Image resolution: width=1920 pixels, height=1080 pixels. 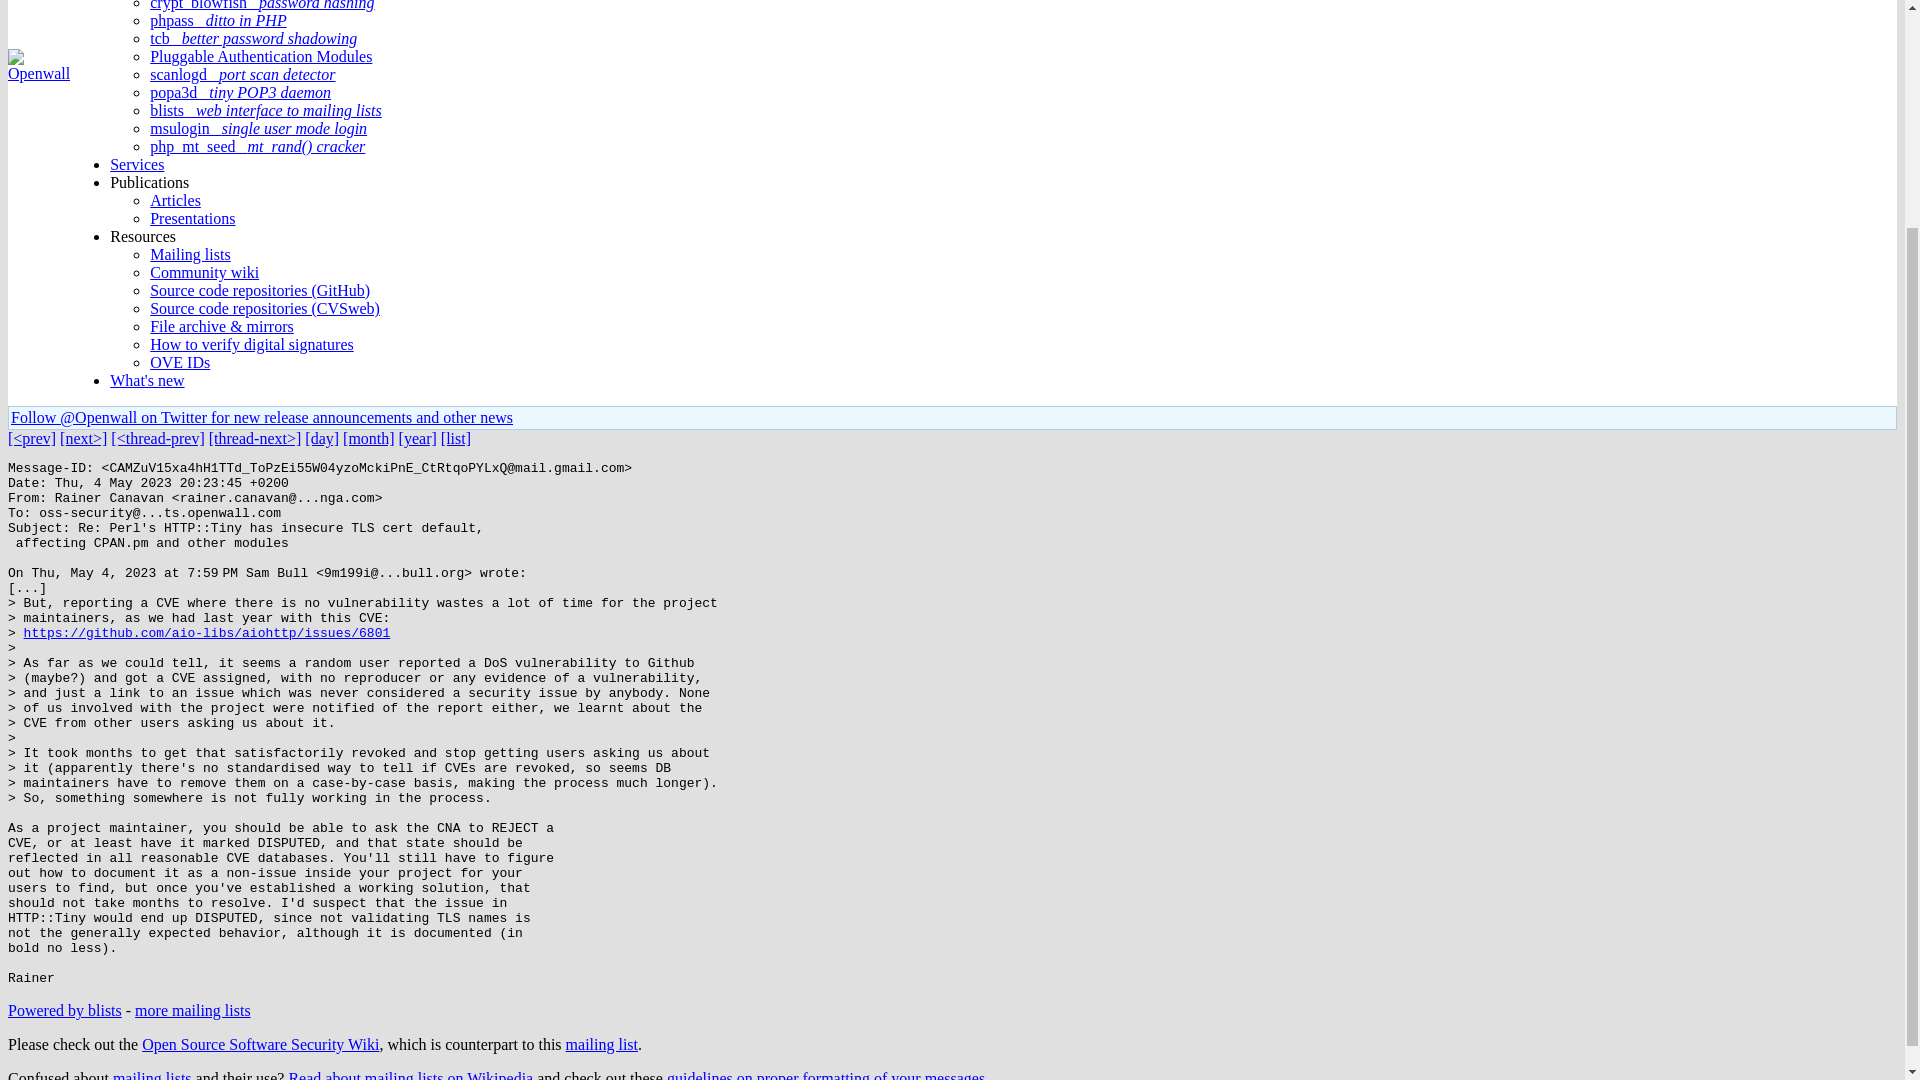 I want to click on blists   web interface to mailing lists, so click(x=266, y=110).